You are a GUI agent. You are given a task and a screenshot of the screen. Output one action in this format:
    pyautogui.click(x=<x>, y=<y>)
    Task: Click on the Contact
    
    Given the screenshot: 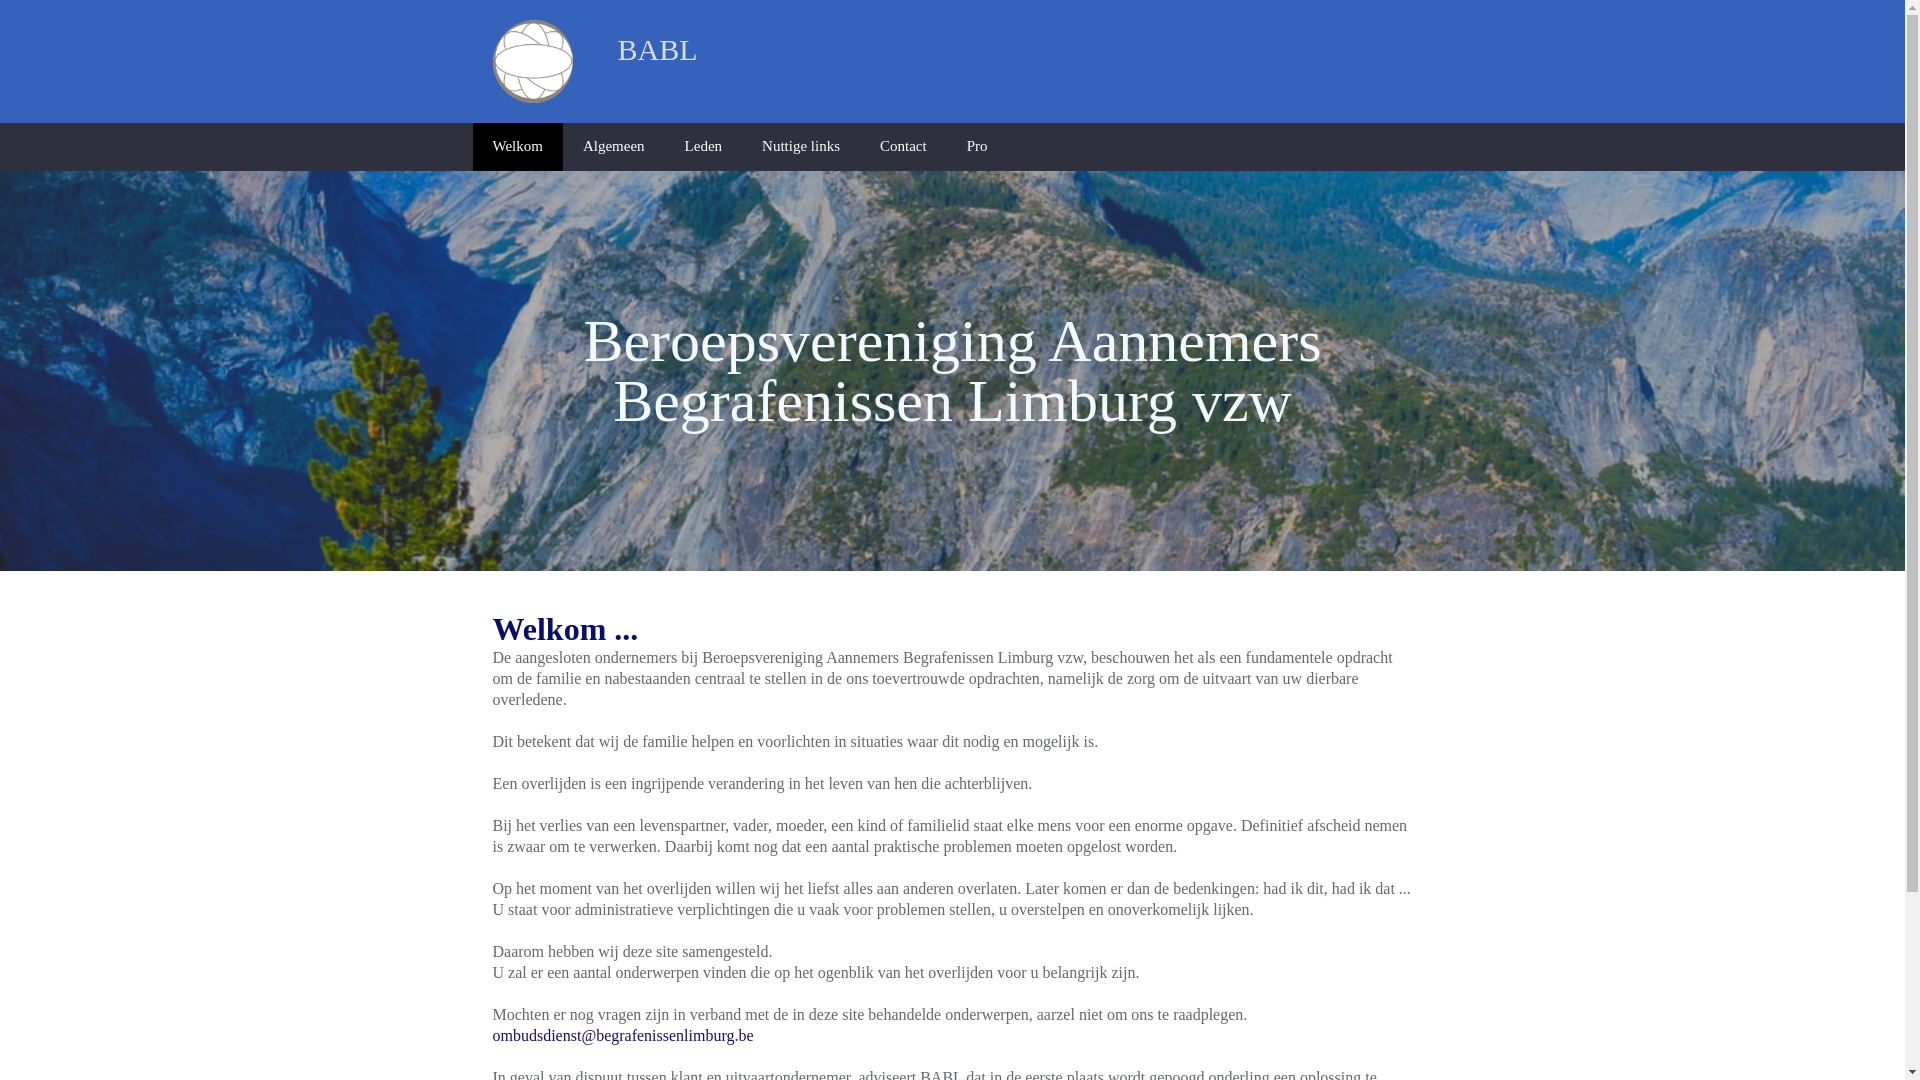 What is the action you would take?
    pyautogui.click(x=904, y=147)
    